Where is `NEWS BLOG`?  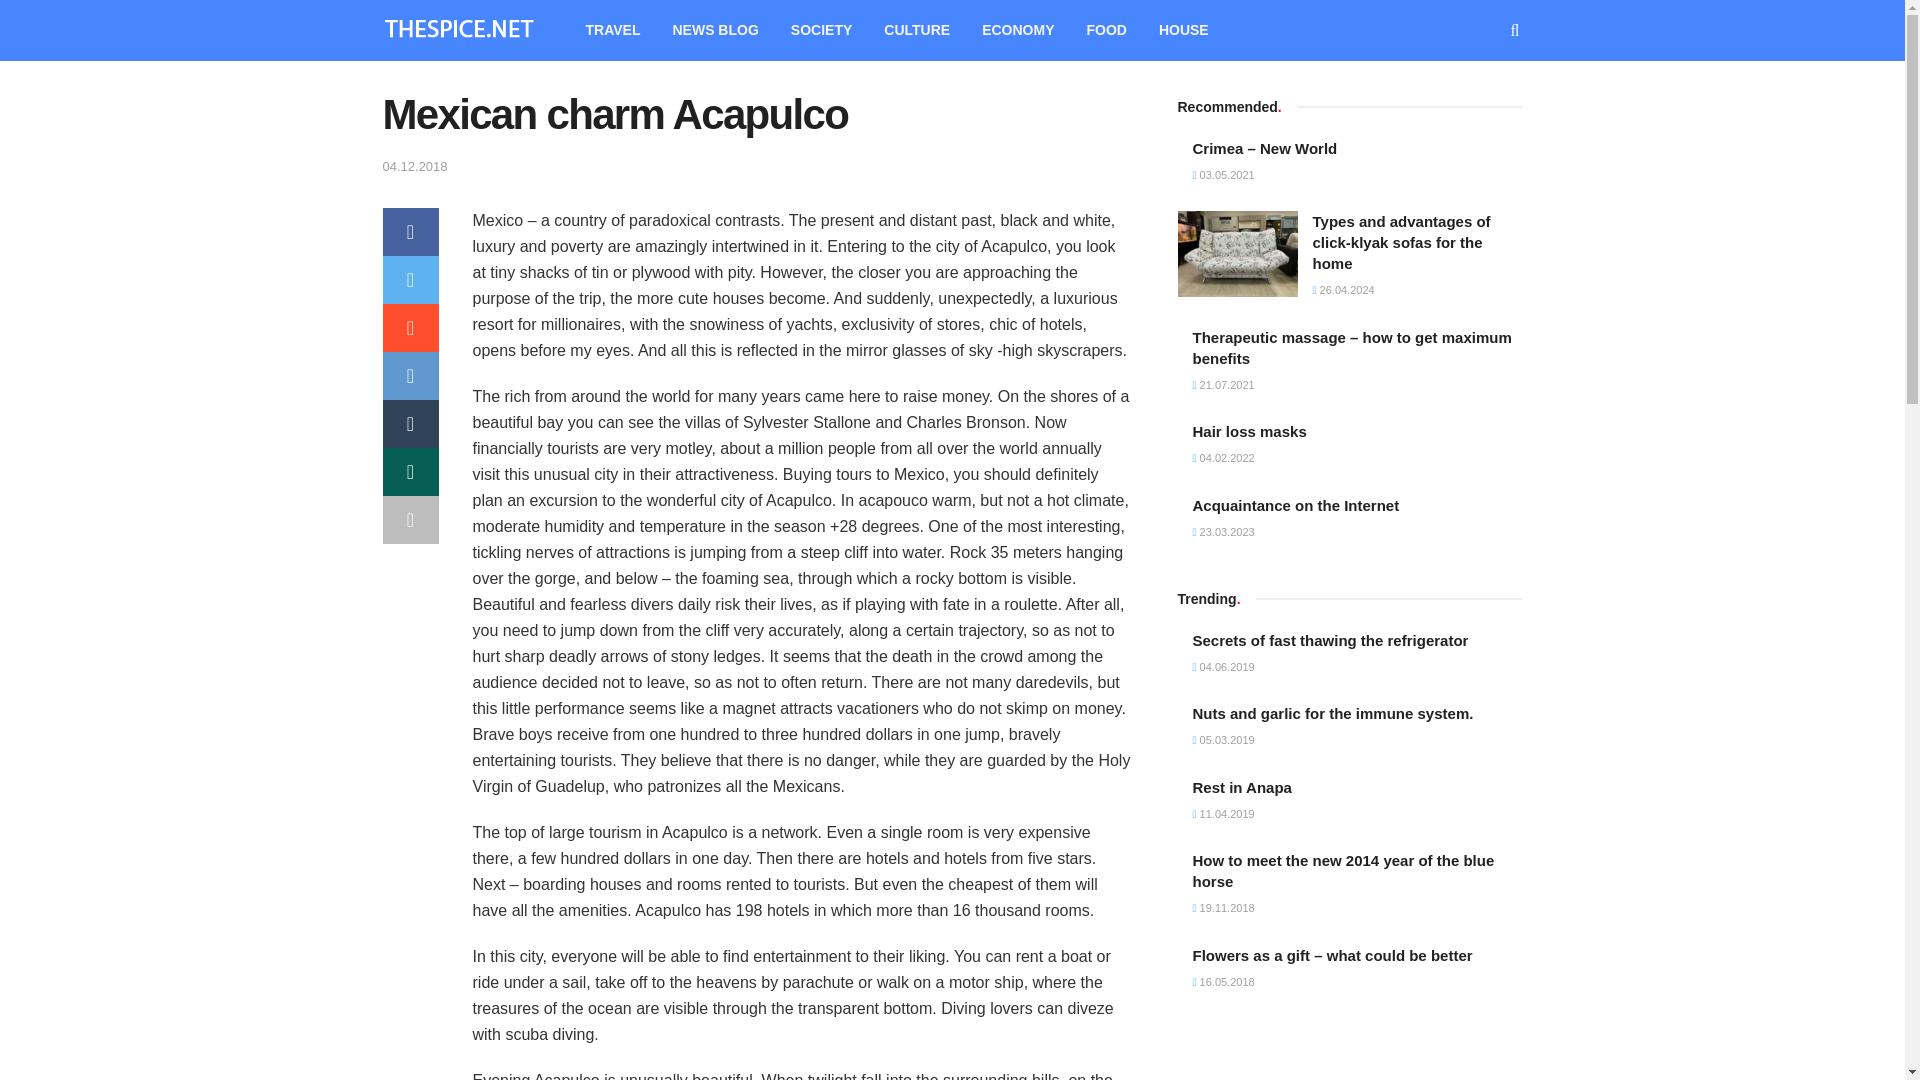 NEWS BLOG is located at coordinates (714, 30).